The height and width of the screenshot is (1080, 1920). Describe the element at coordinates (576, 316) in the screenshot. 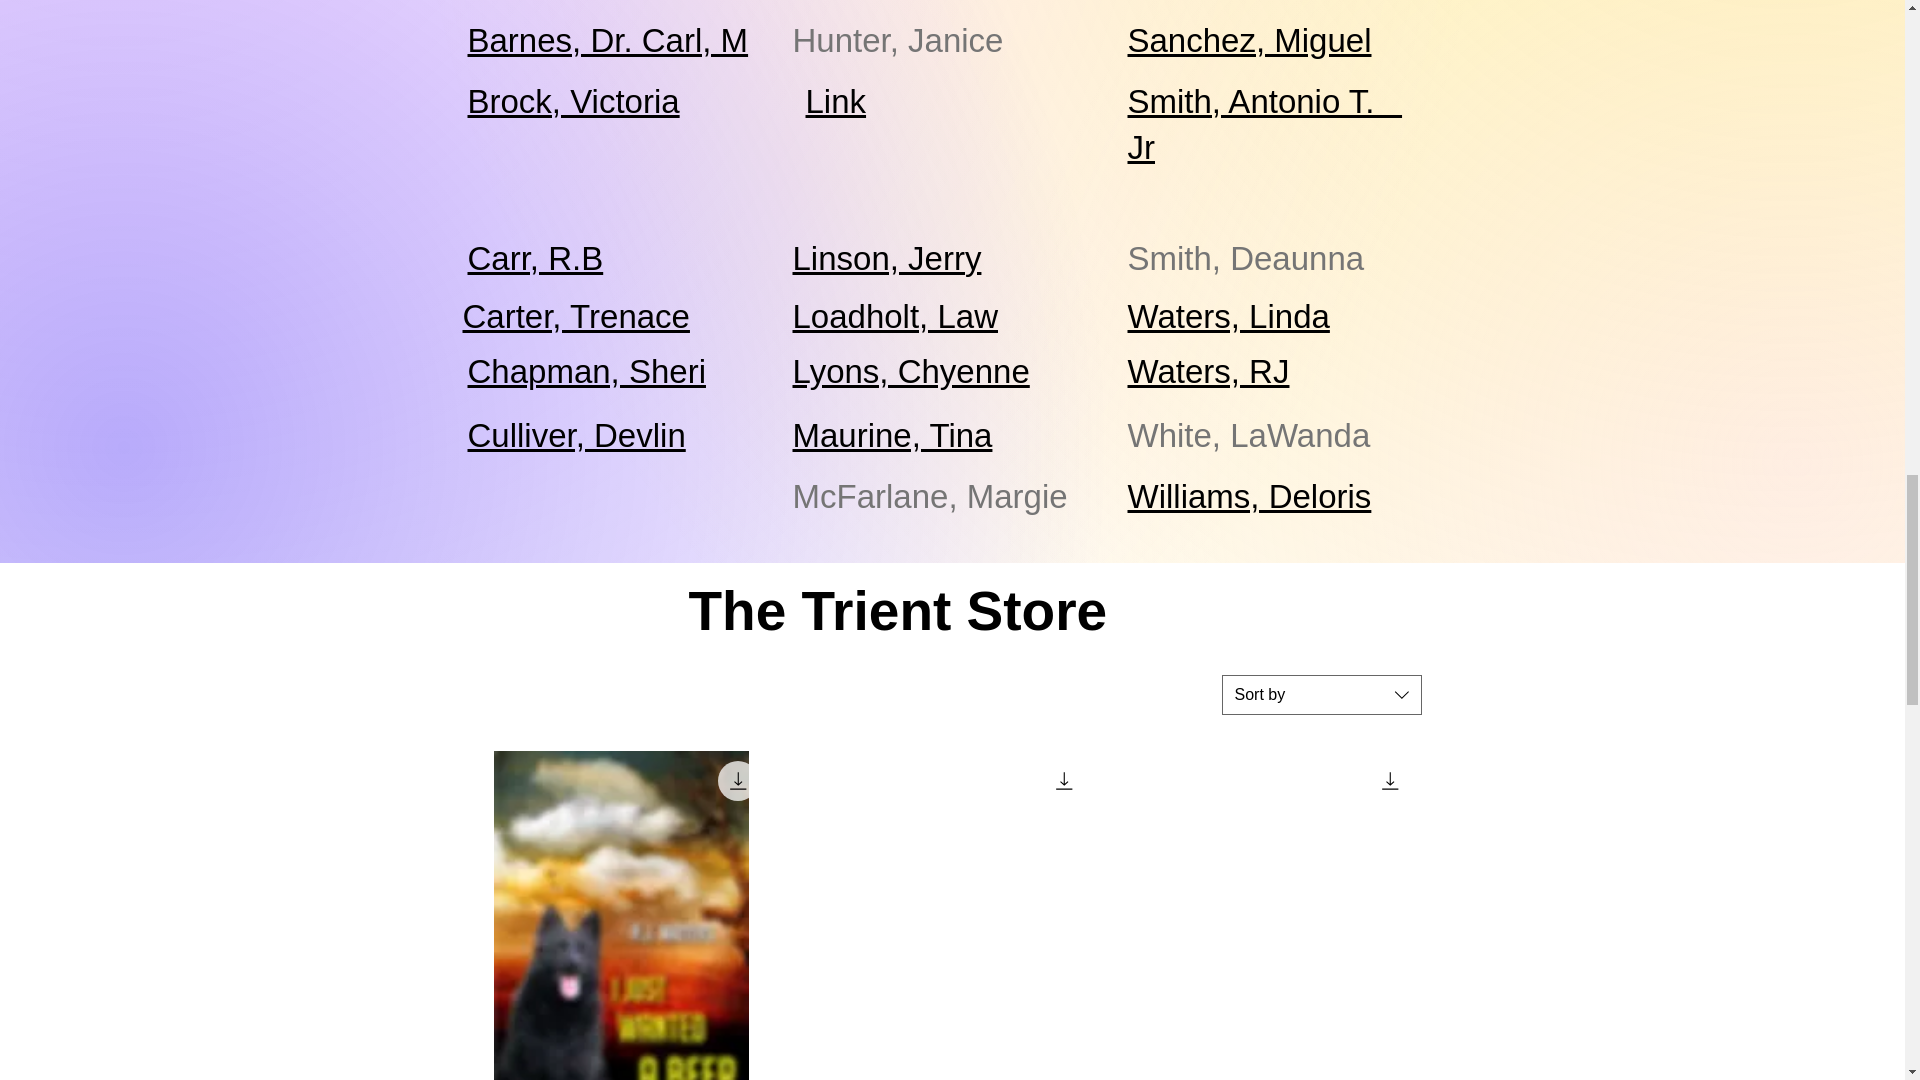

I see `Carter, Trenace` at that location.